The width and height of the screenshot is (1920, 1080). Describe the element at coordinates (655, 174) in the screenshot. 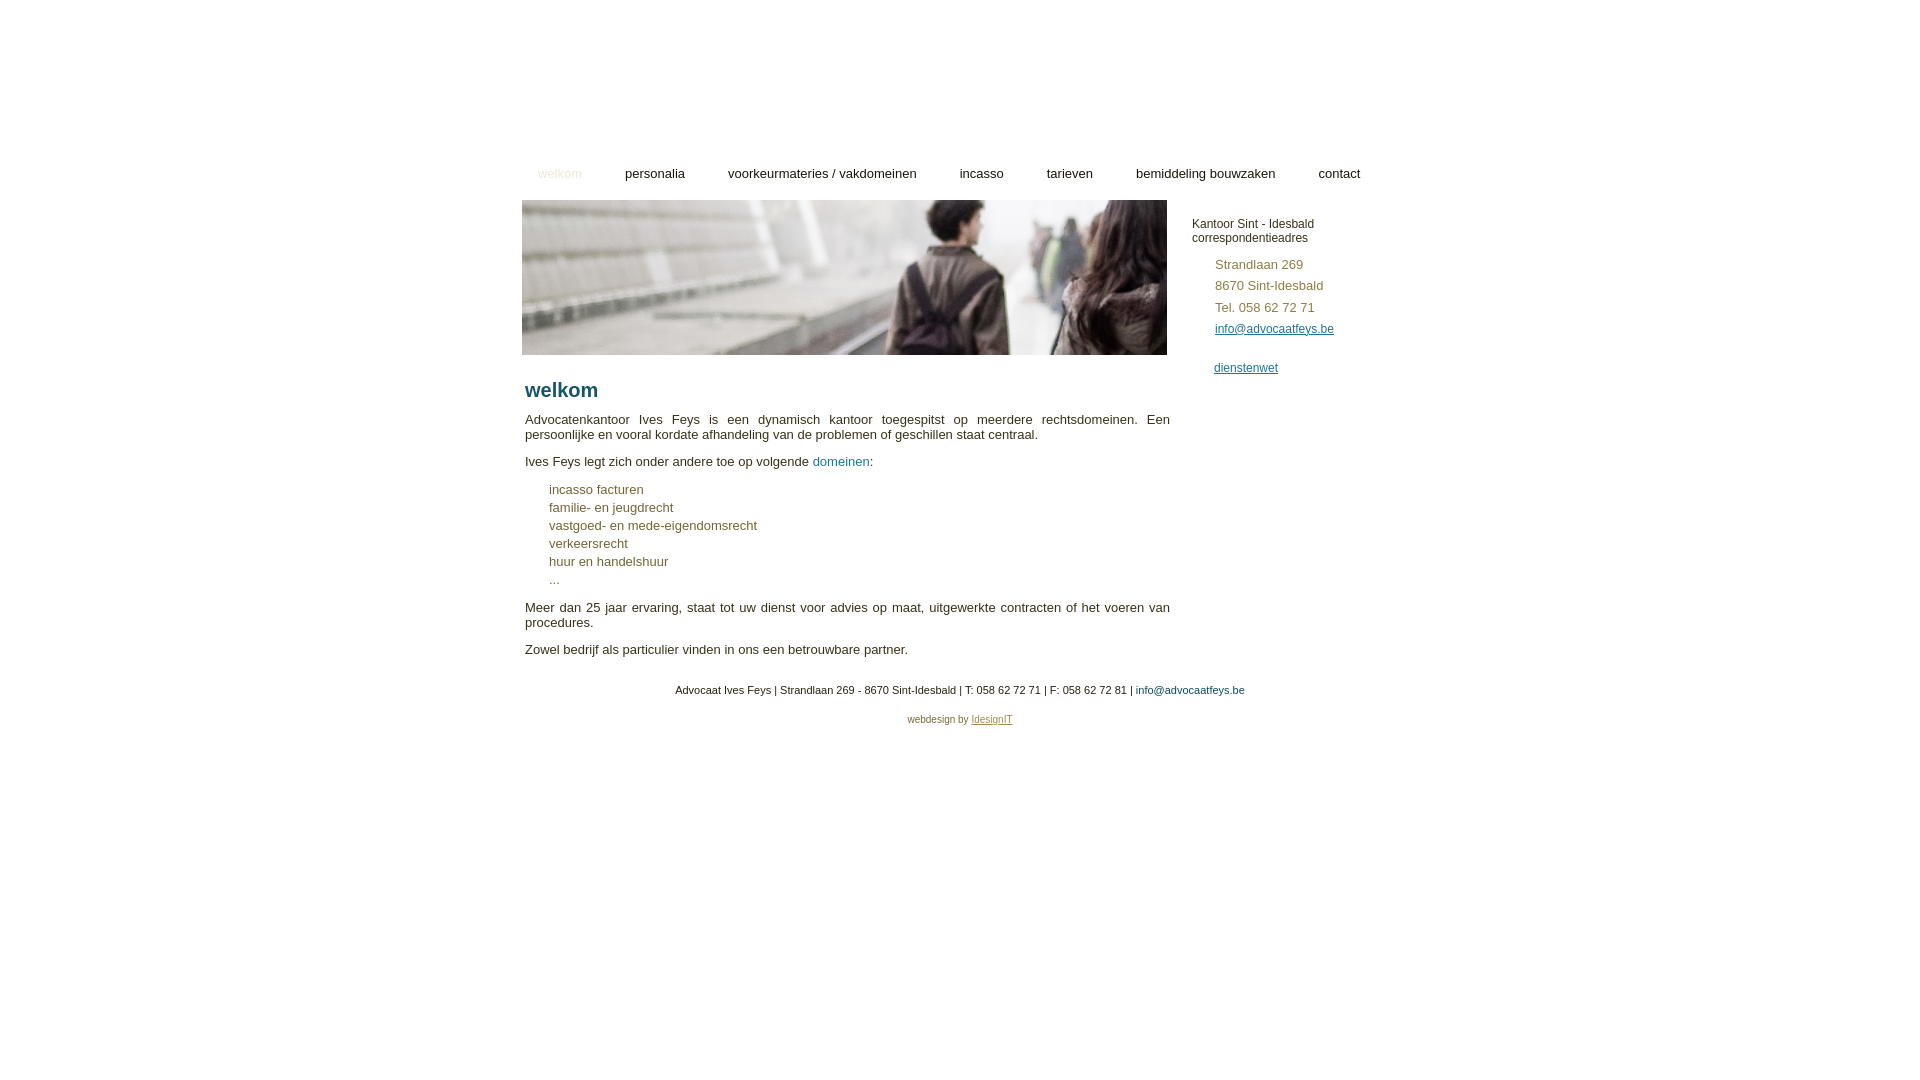

I see `personalia` at that location.